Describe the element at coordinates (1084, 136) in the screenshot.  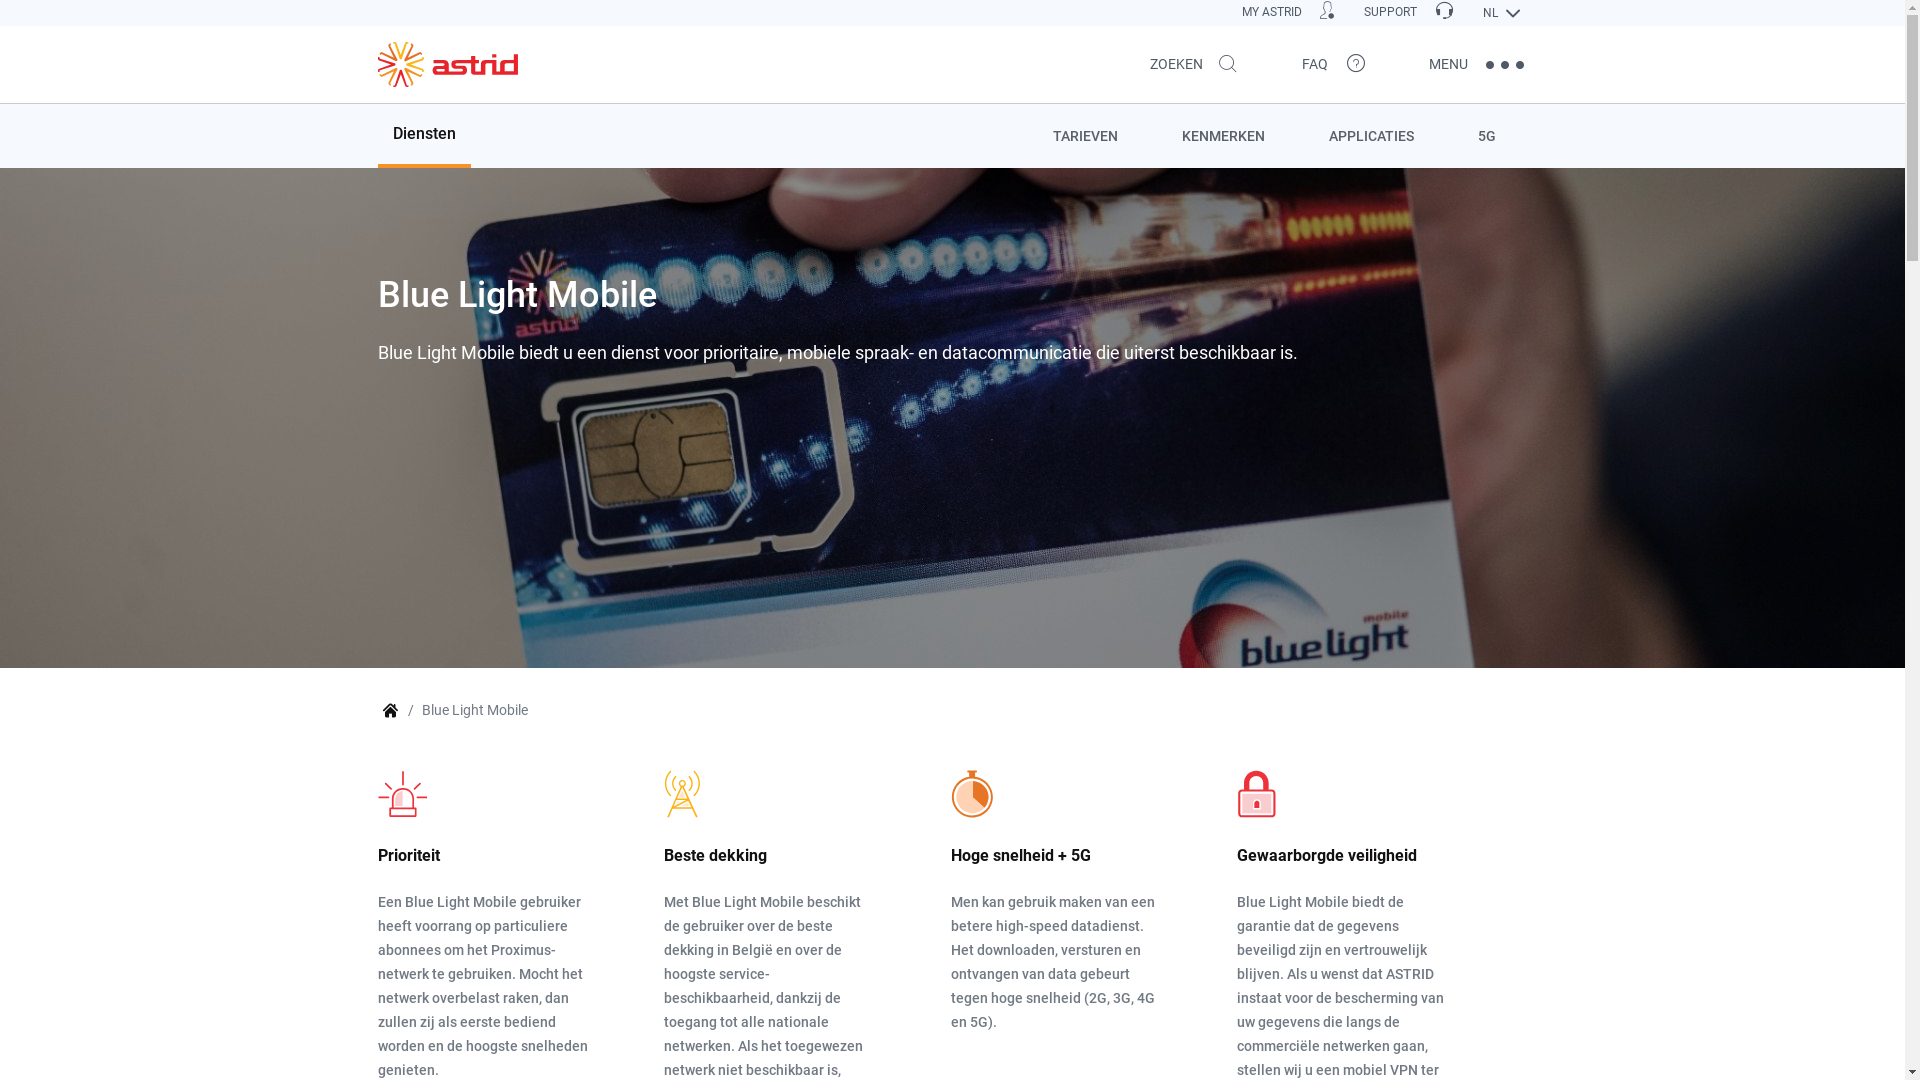
I see `TARIEVEN` at that location.